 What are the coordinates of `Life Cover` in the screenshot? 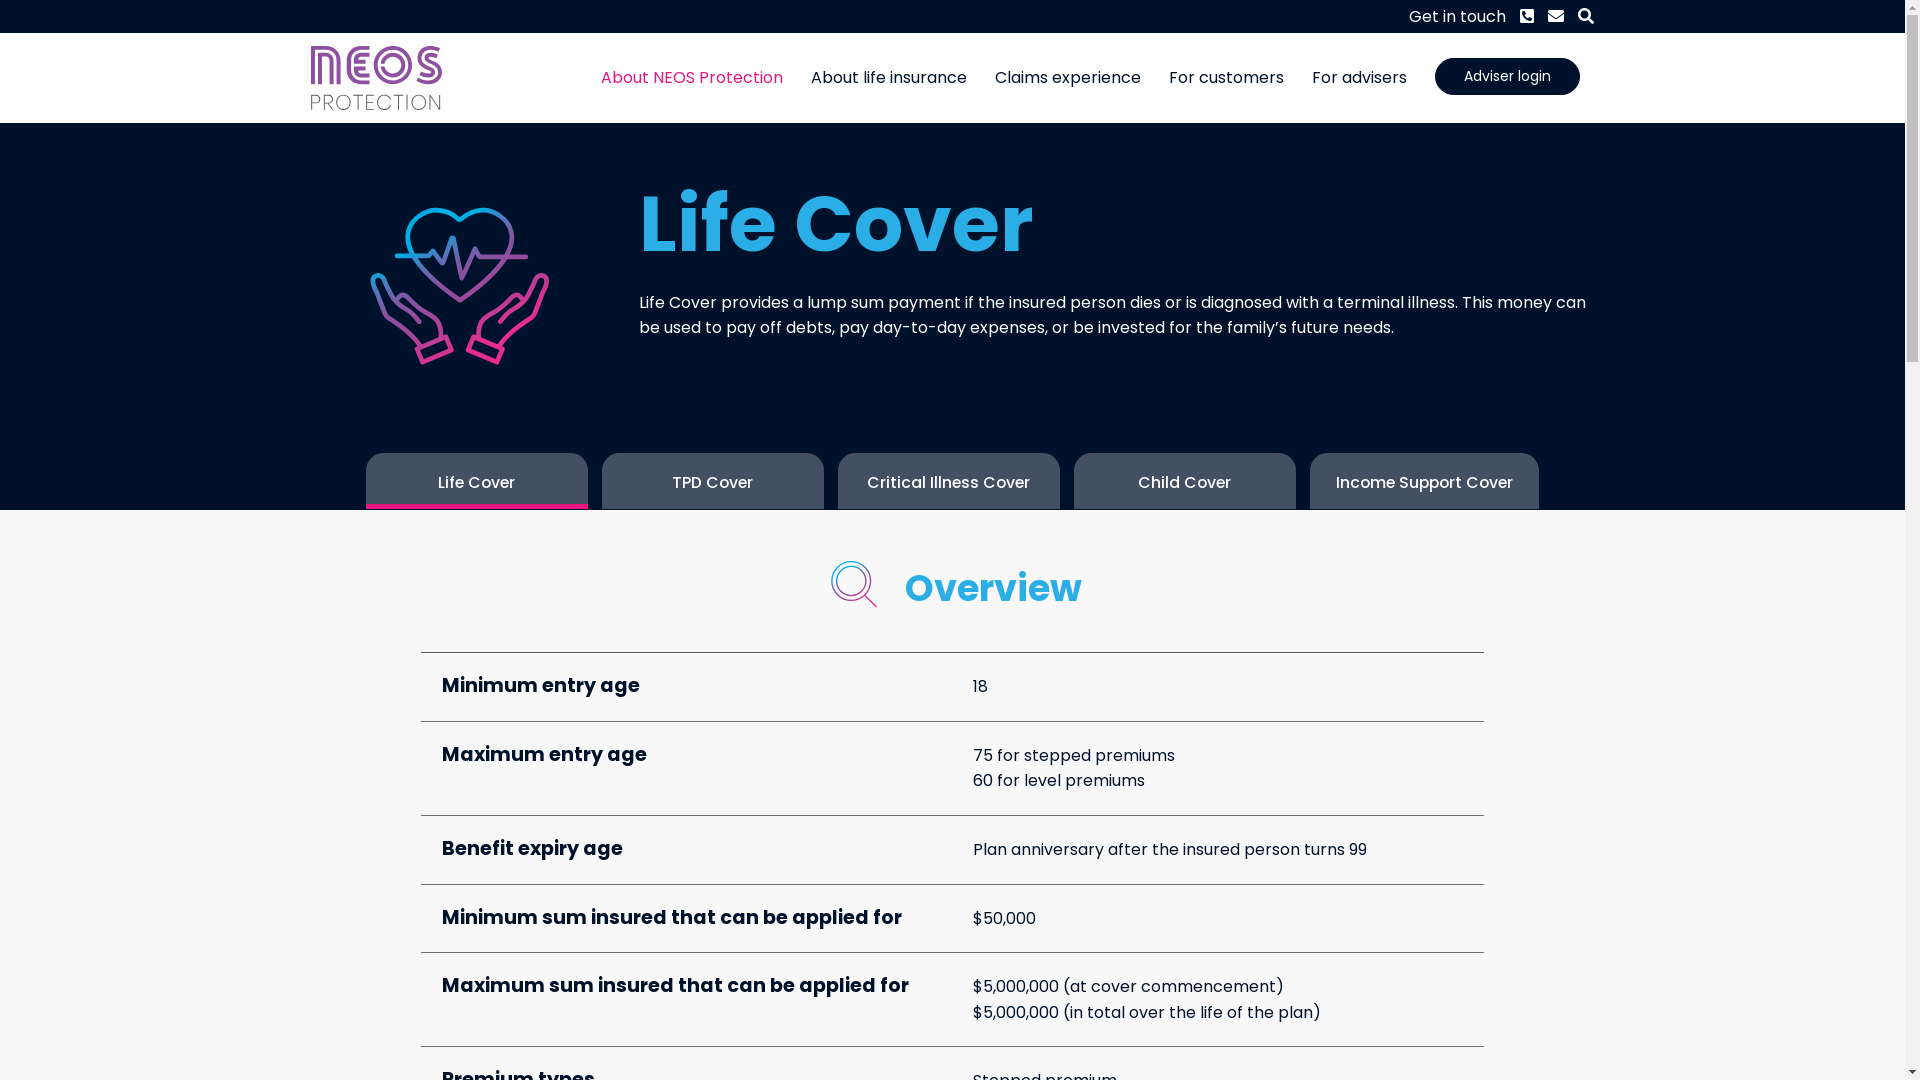 It's located at (477, 480).